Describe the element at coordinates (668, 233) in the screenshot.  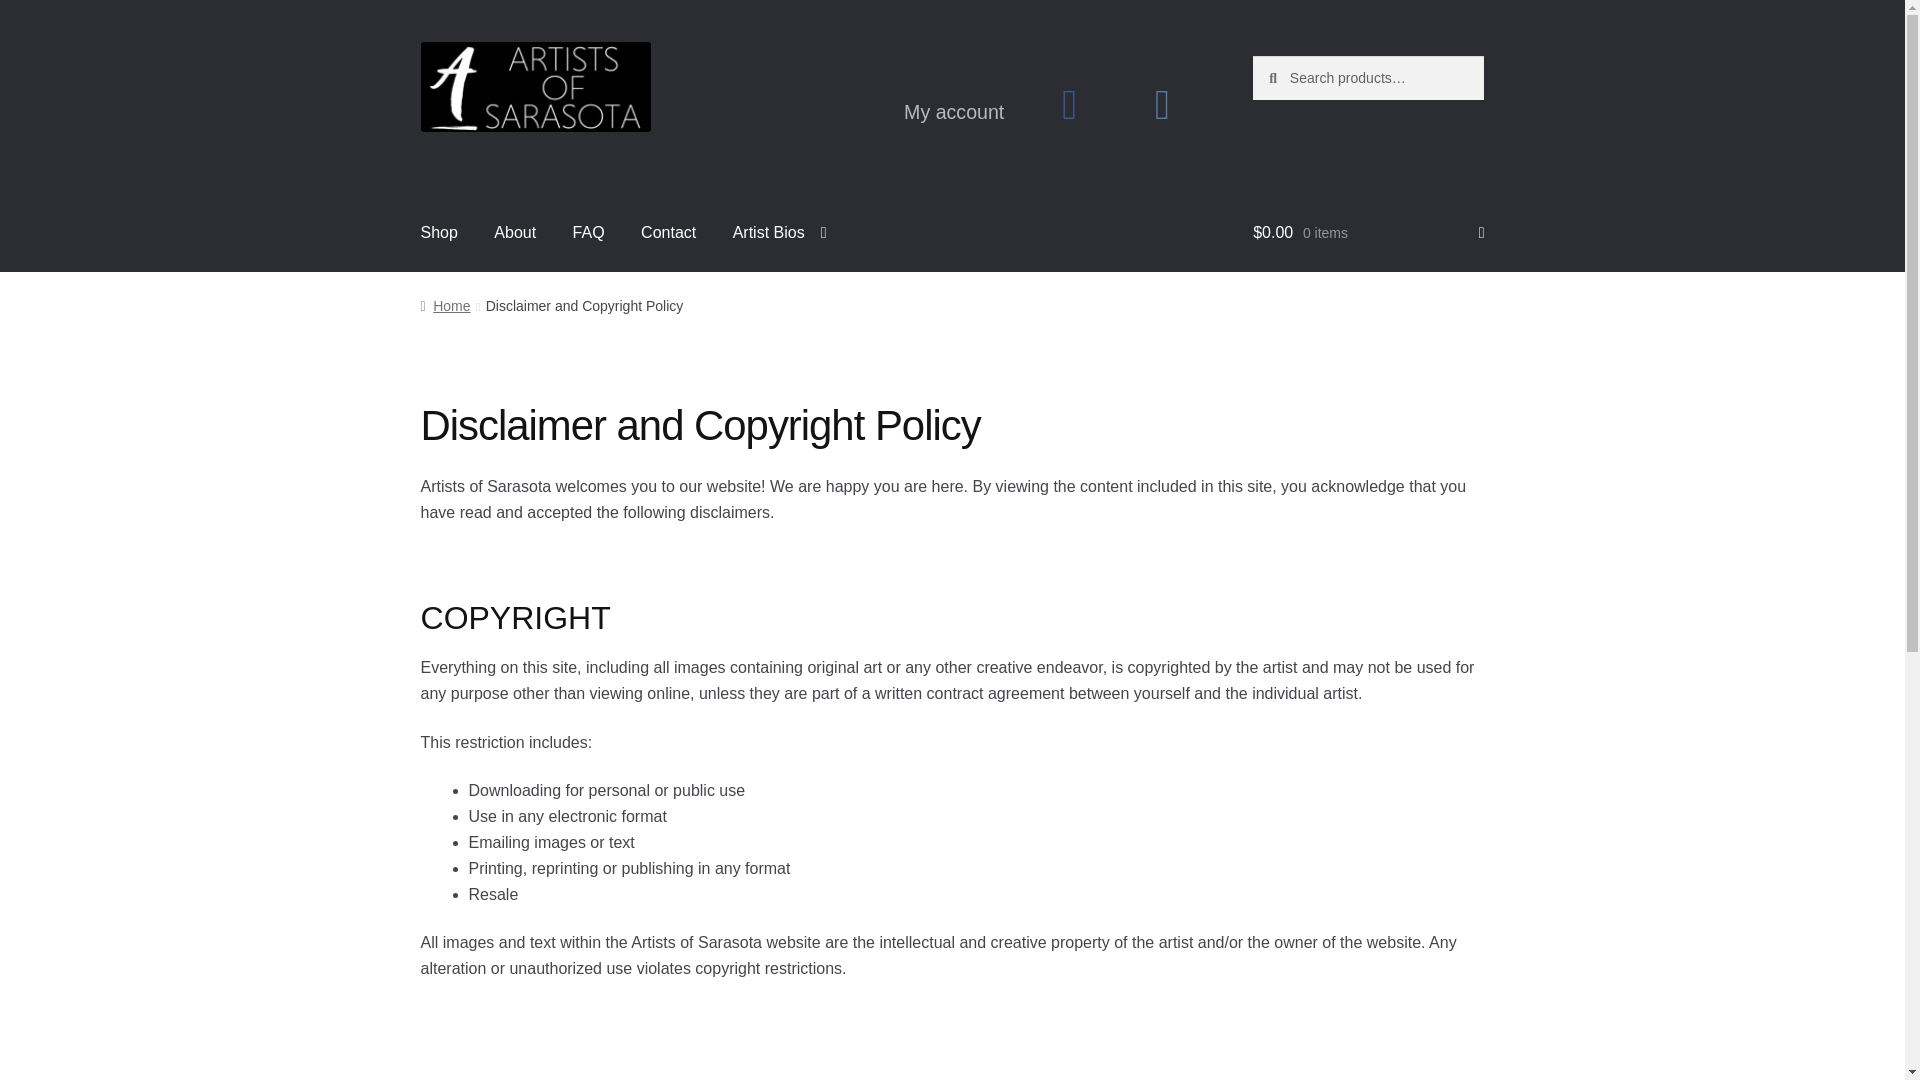
I see `Contact` at that location.